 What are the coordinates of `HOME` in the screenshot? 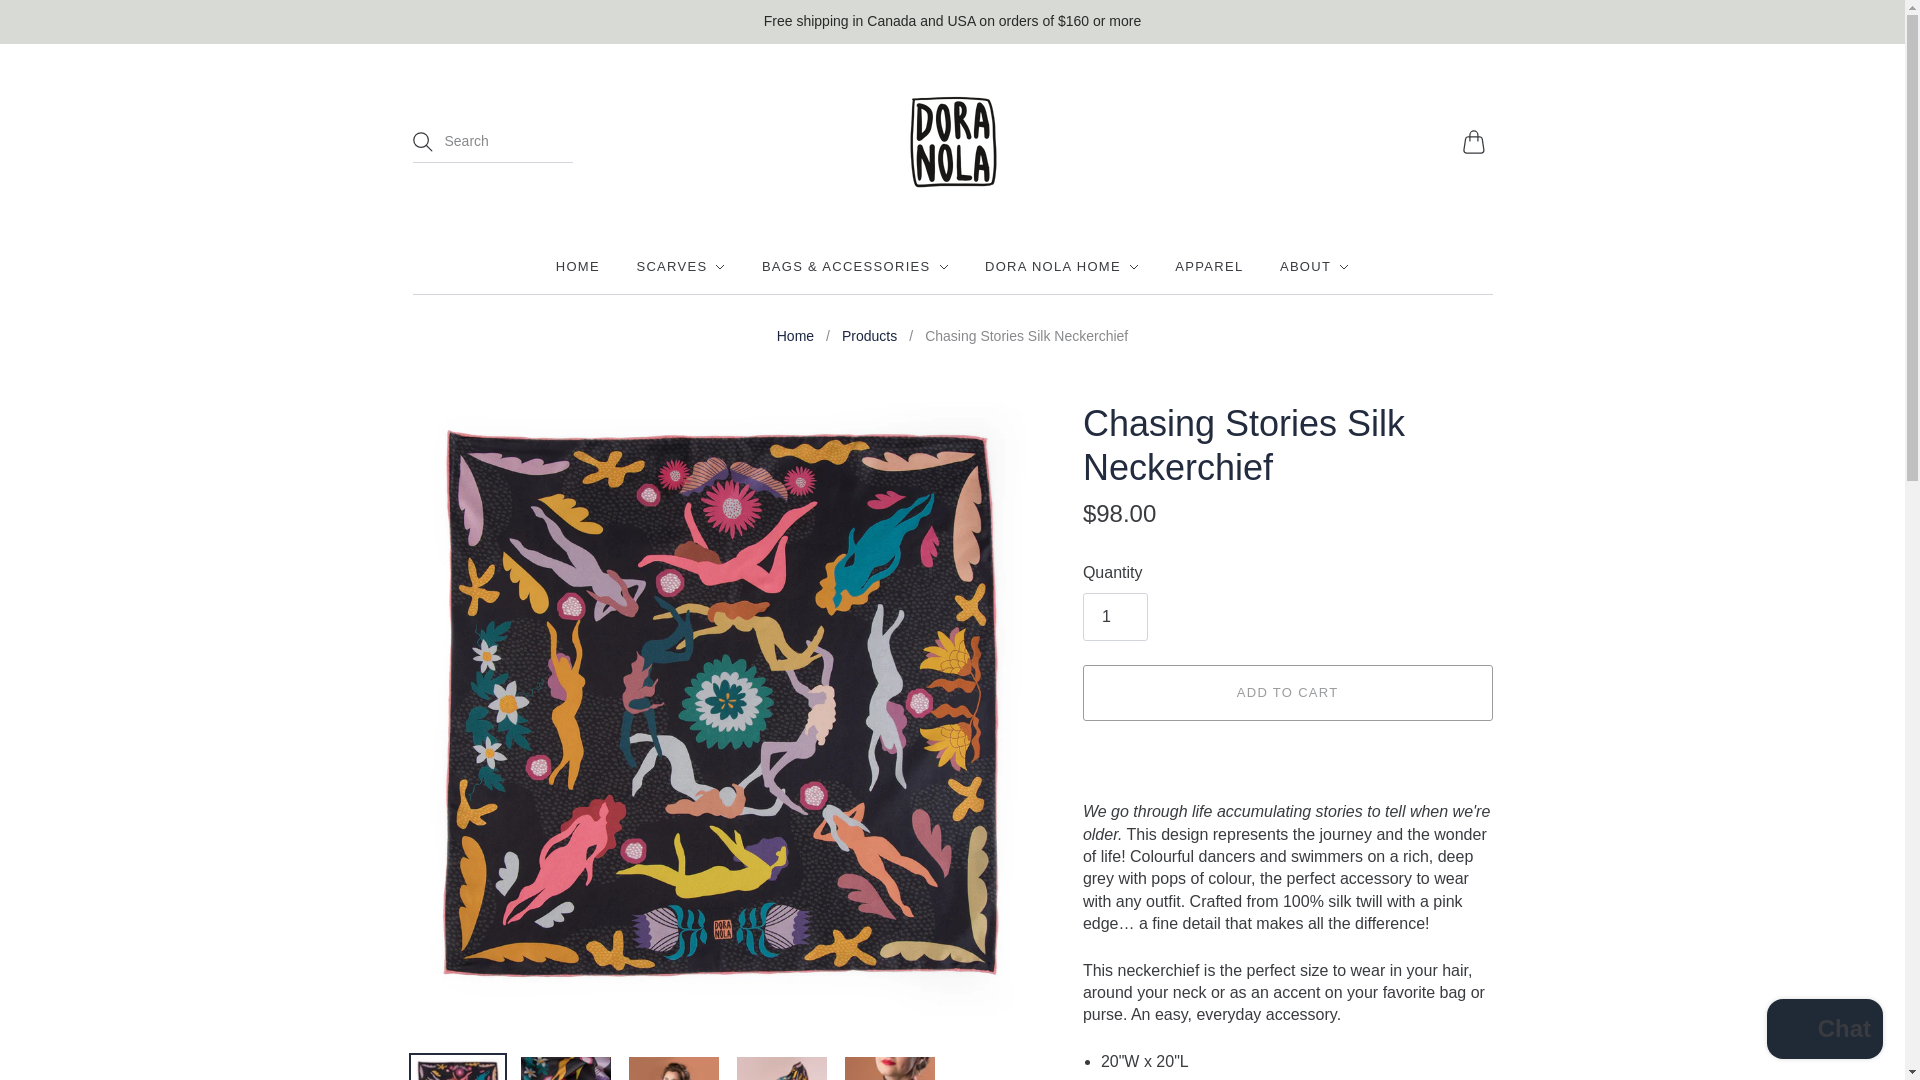 It's located at (578, 267).